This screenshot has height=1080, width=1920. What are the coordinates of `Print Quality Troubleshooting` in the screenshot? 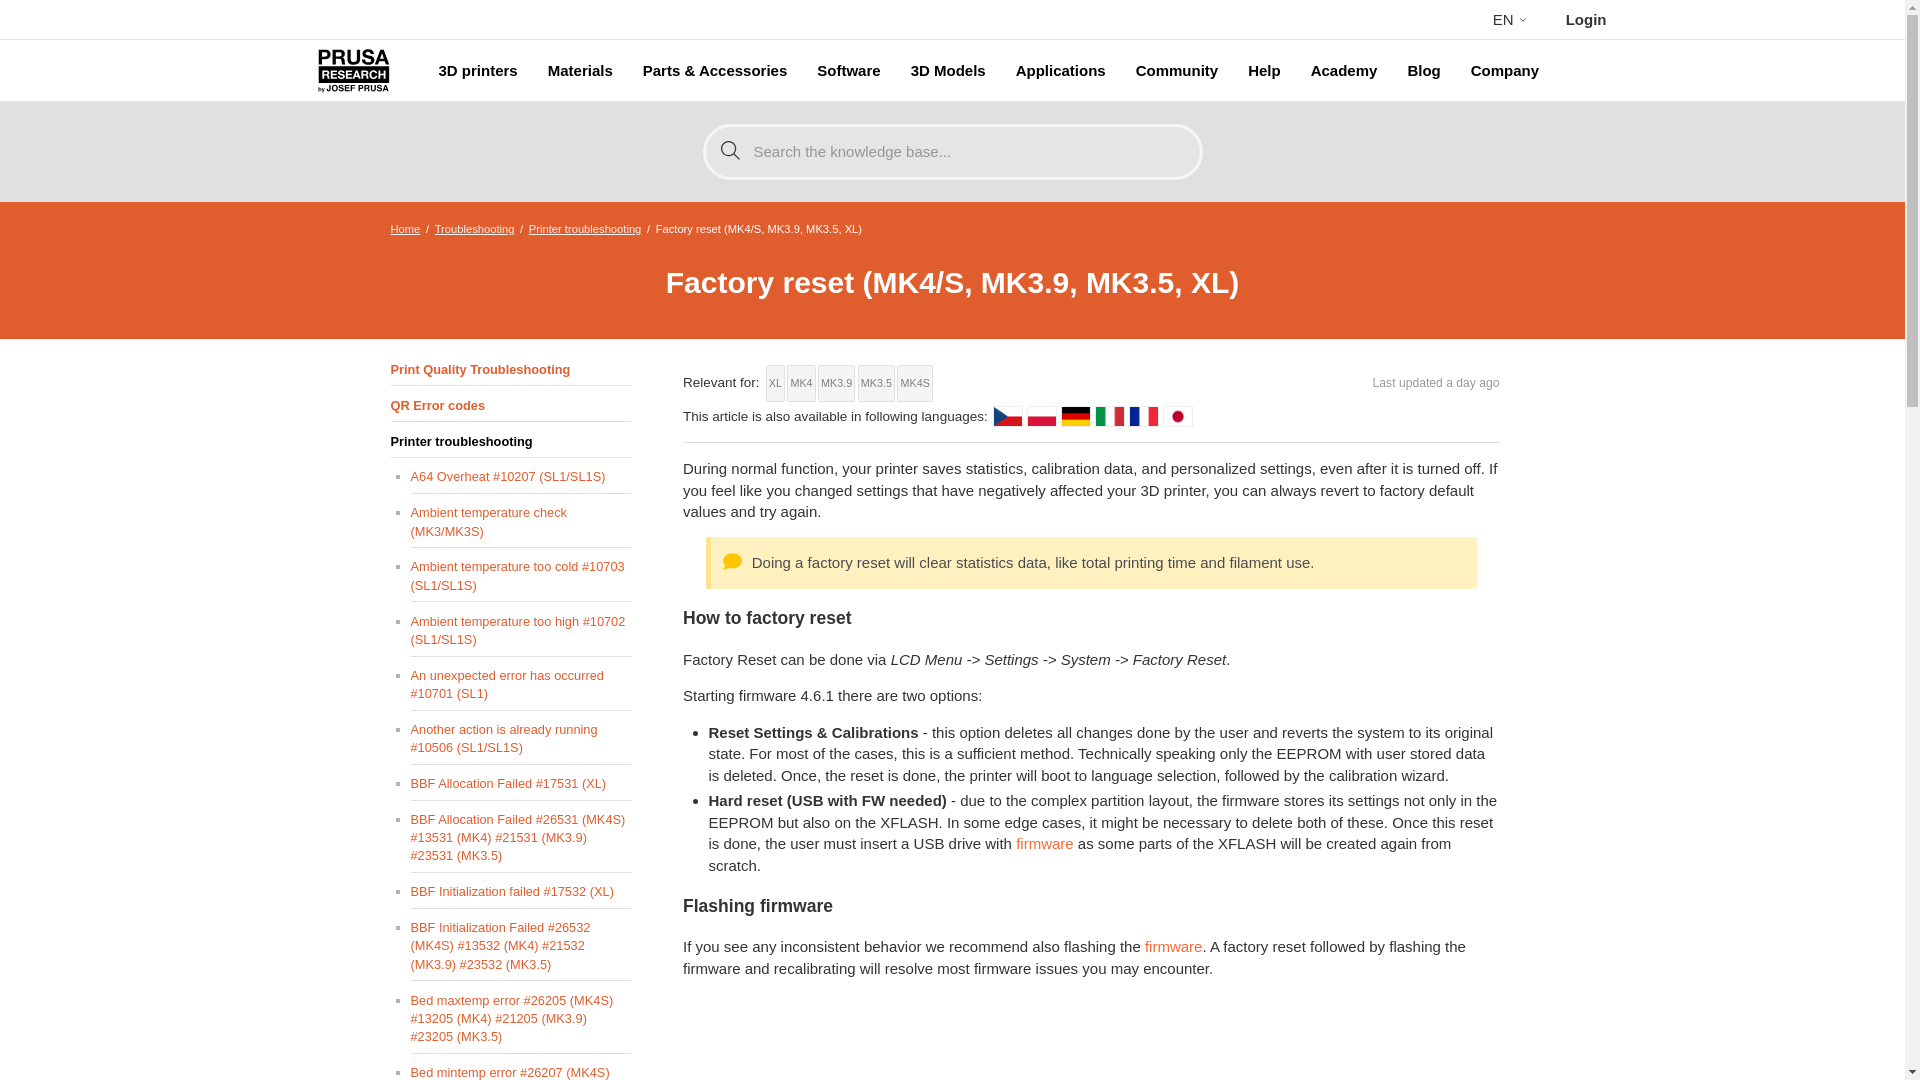 It's located at (509, 370).